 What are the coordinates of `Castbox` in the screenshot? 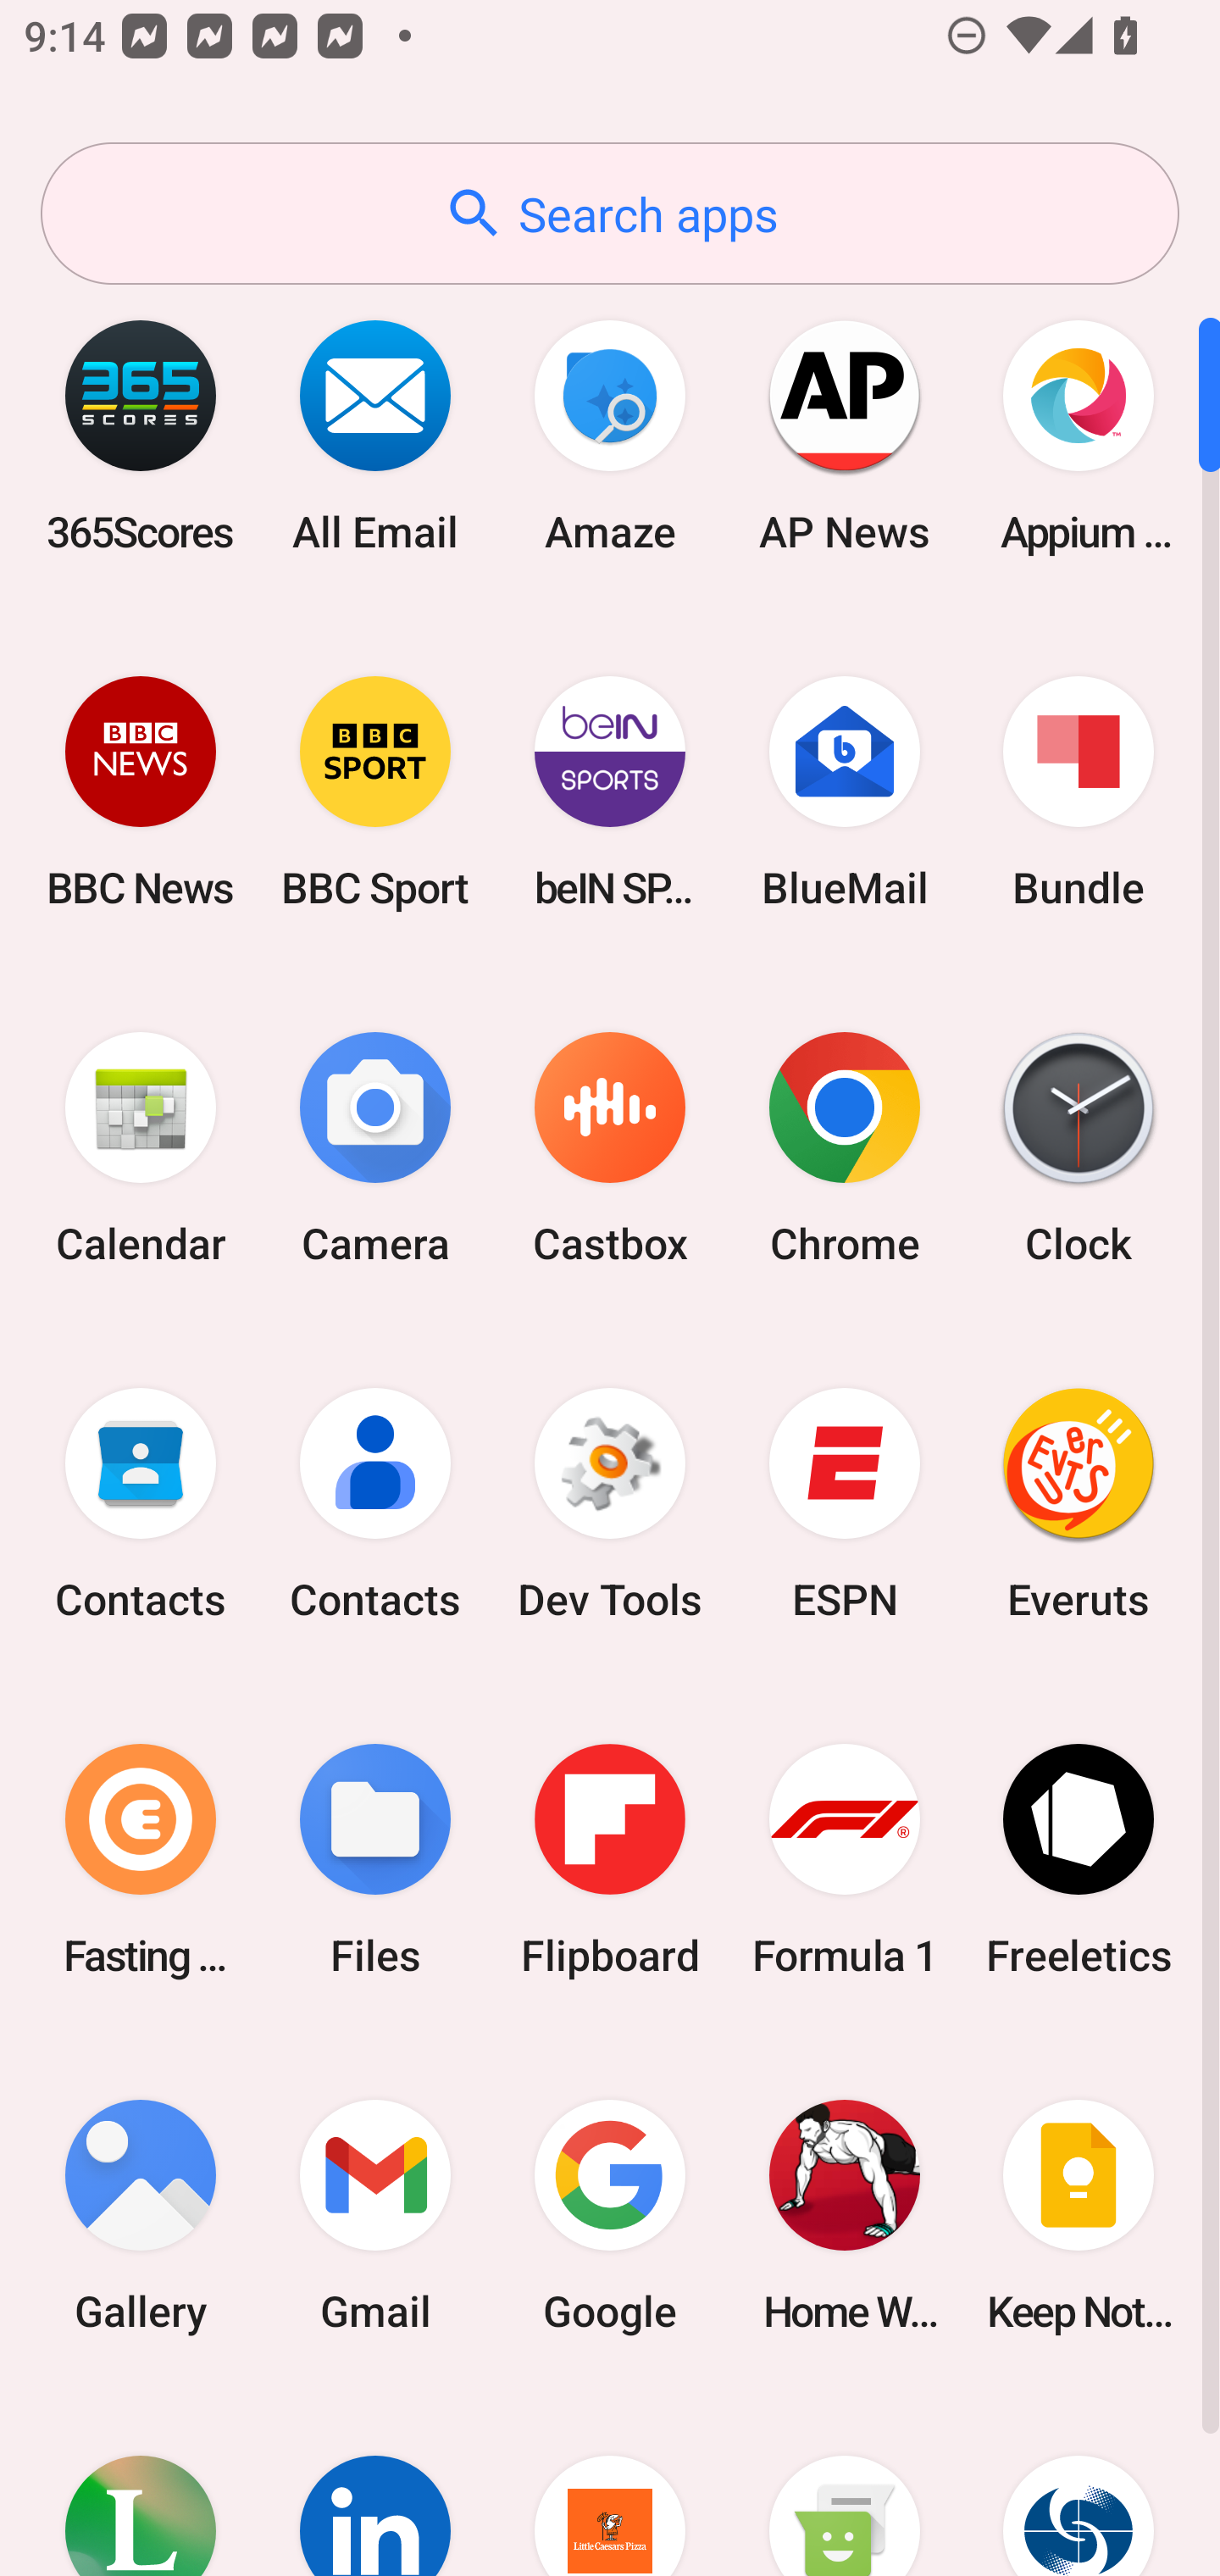 It's located at (610, 1149).